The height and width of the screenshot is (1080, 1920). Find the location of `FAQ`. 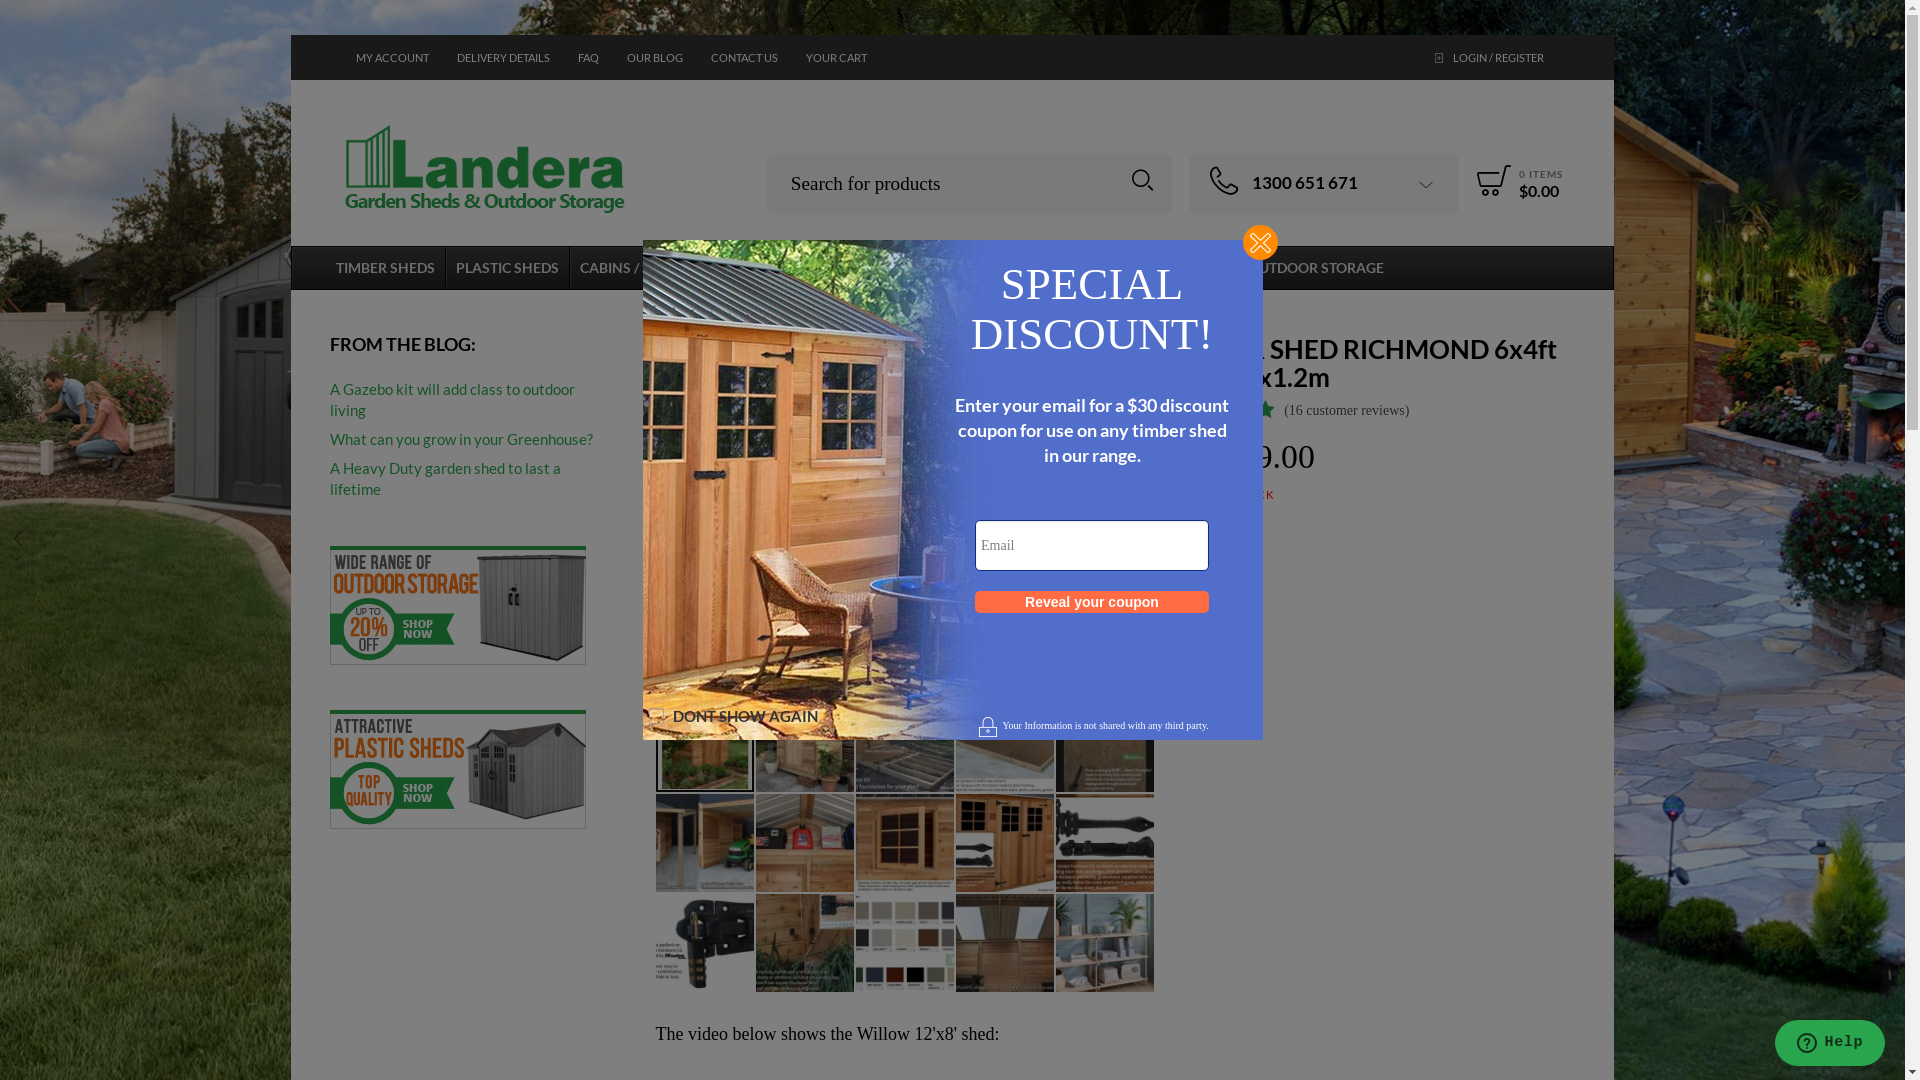

FAQ is located at coordinates (588, 58).